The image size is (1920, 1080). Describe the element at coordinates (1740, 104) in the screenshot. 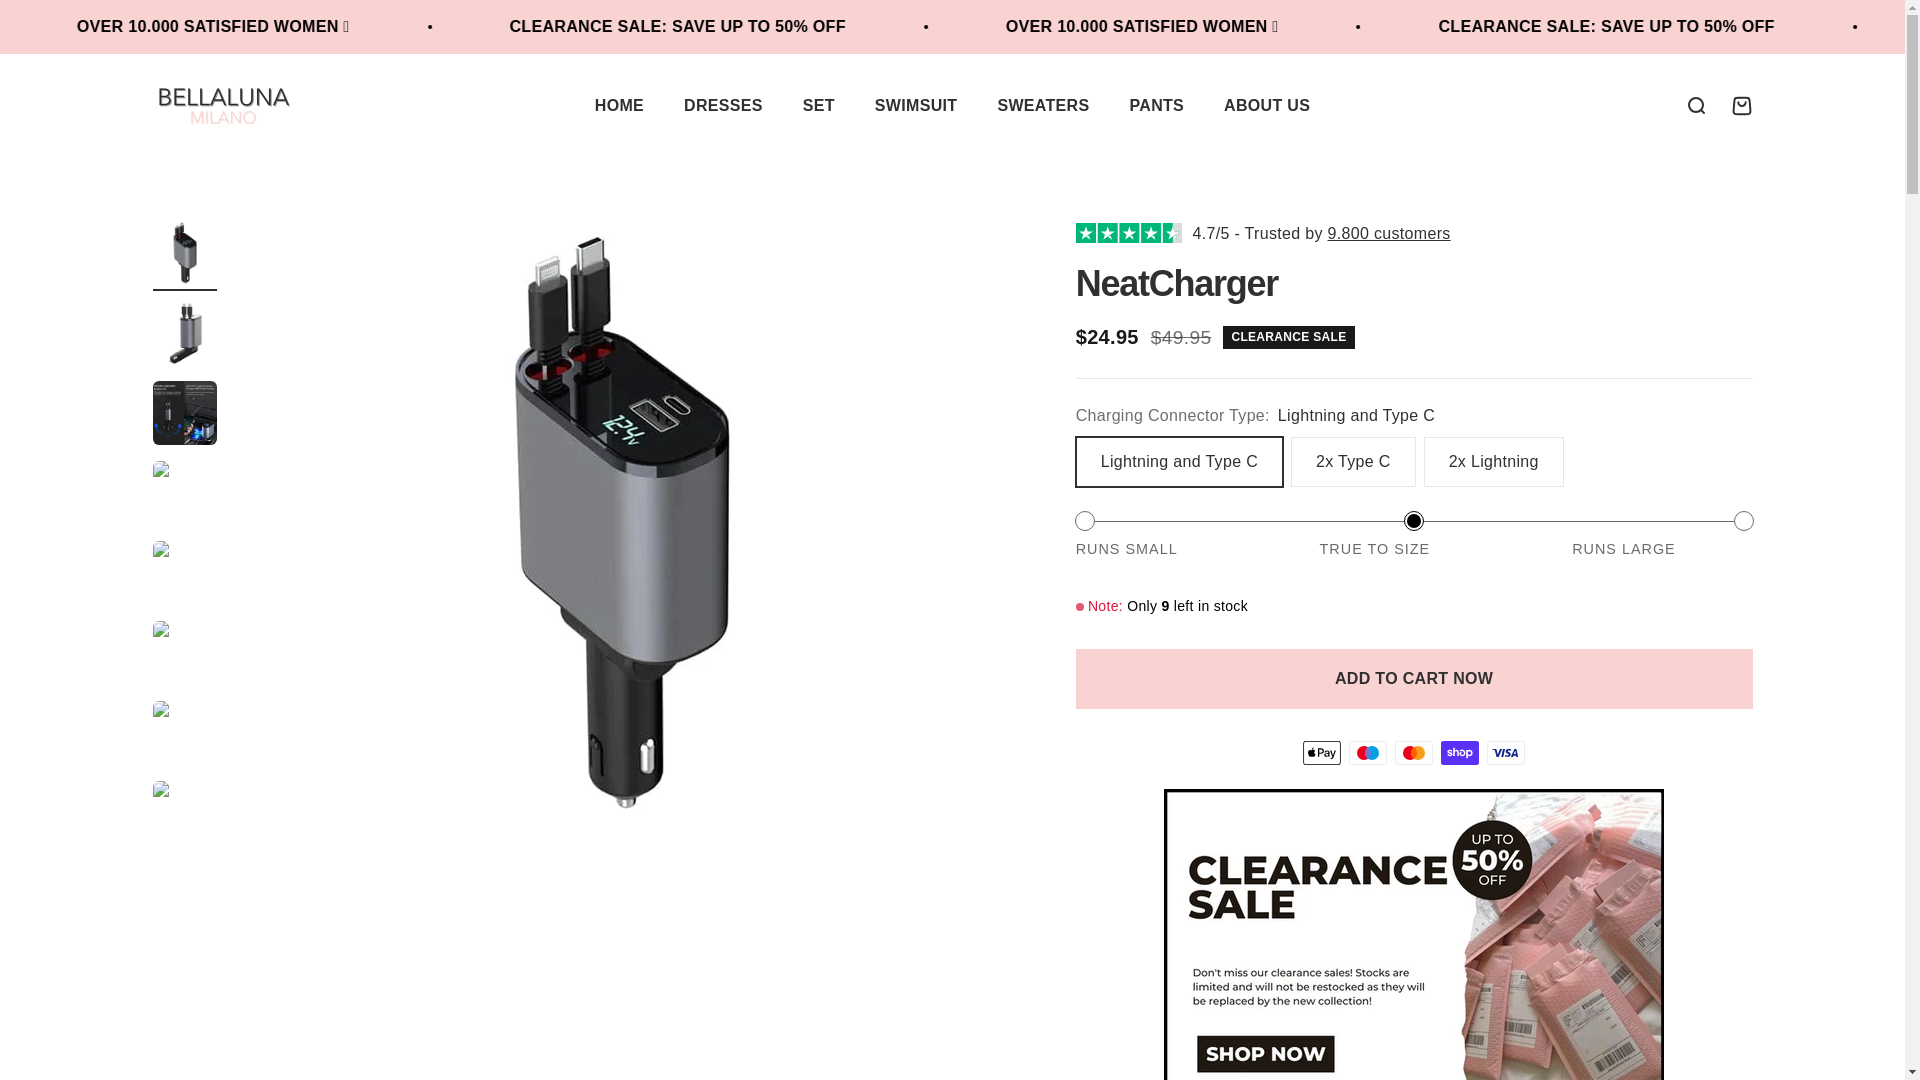

I see `2x Type C` at that location.